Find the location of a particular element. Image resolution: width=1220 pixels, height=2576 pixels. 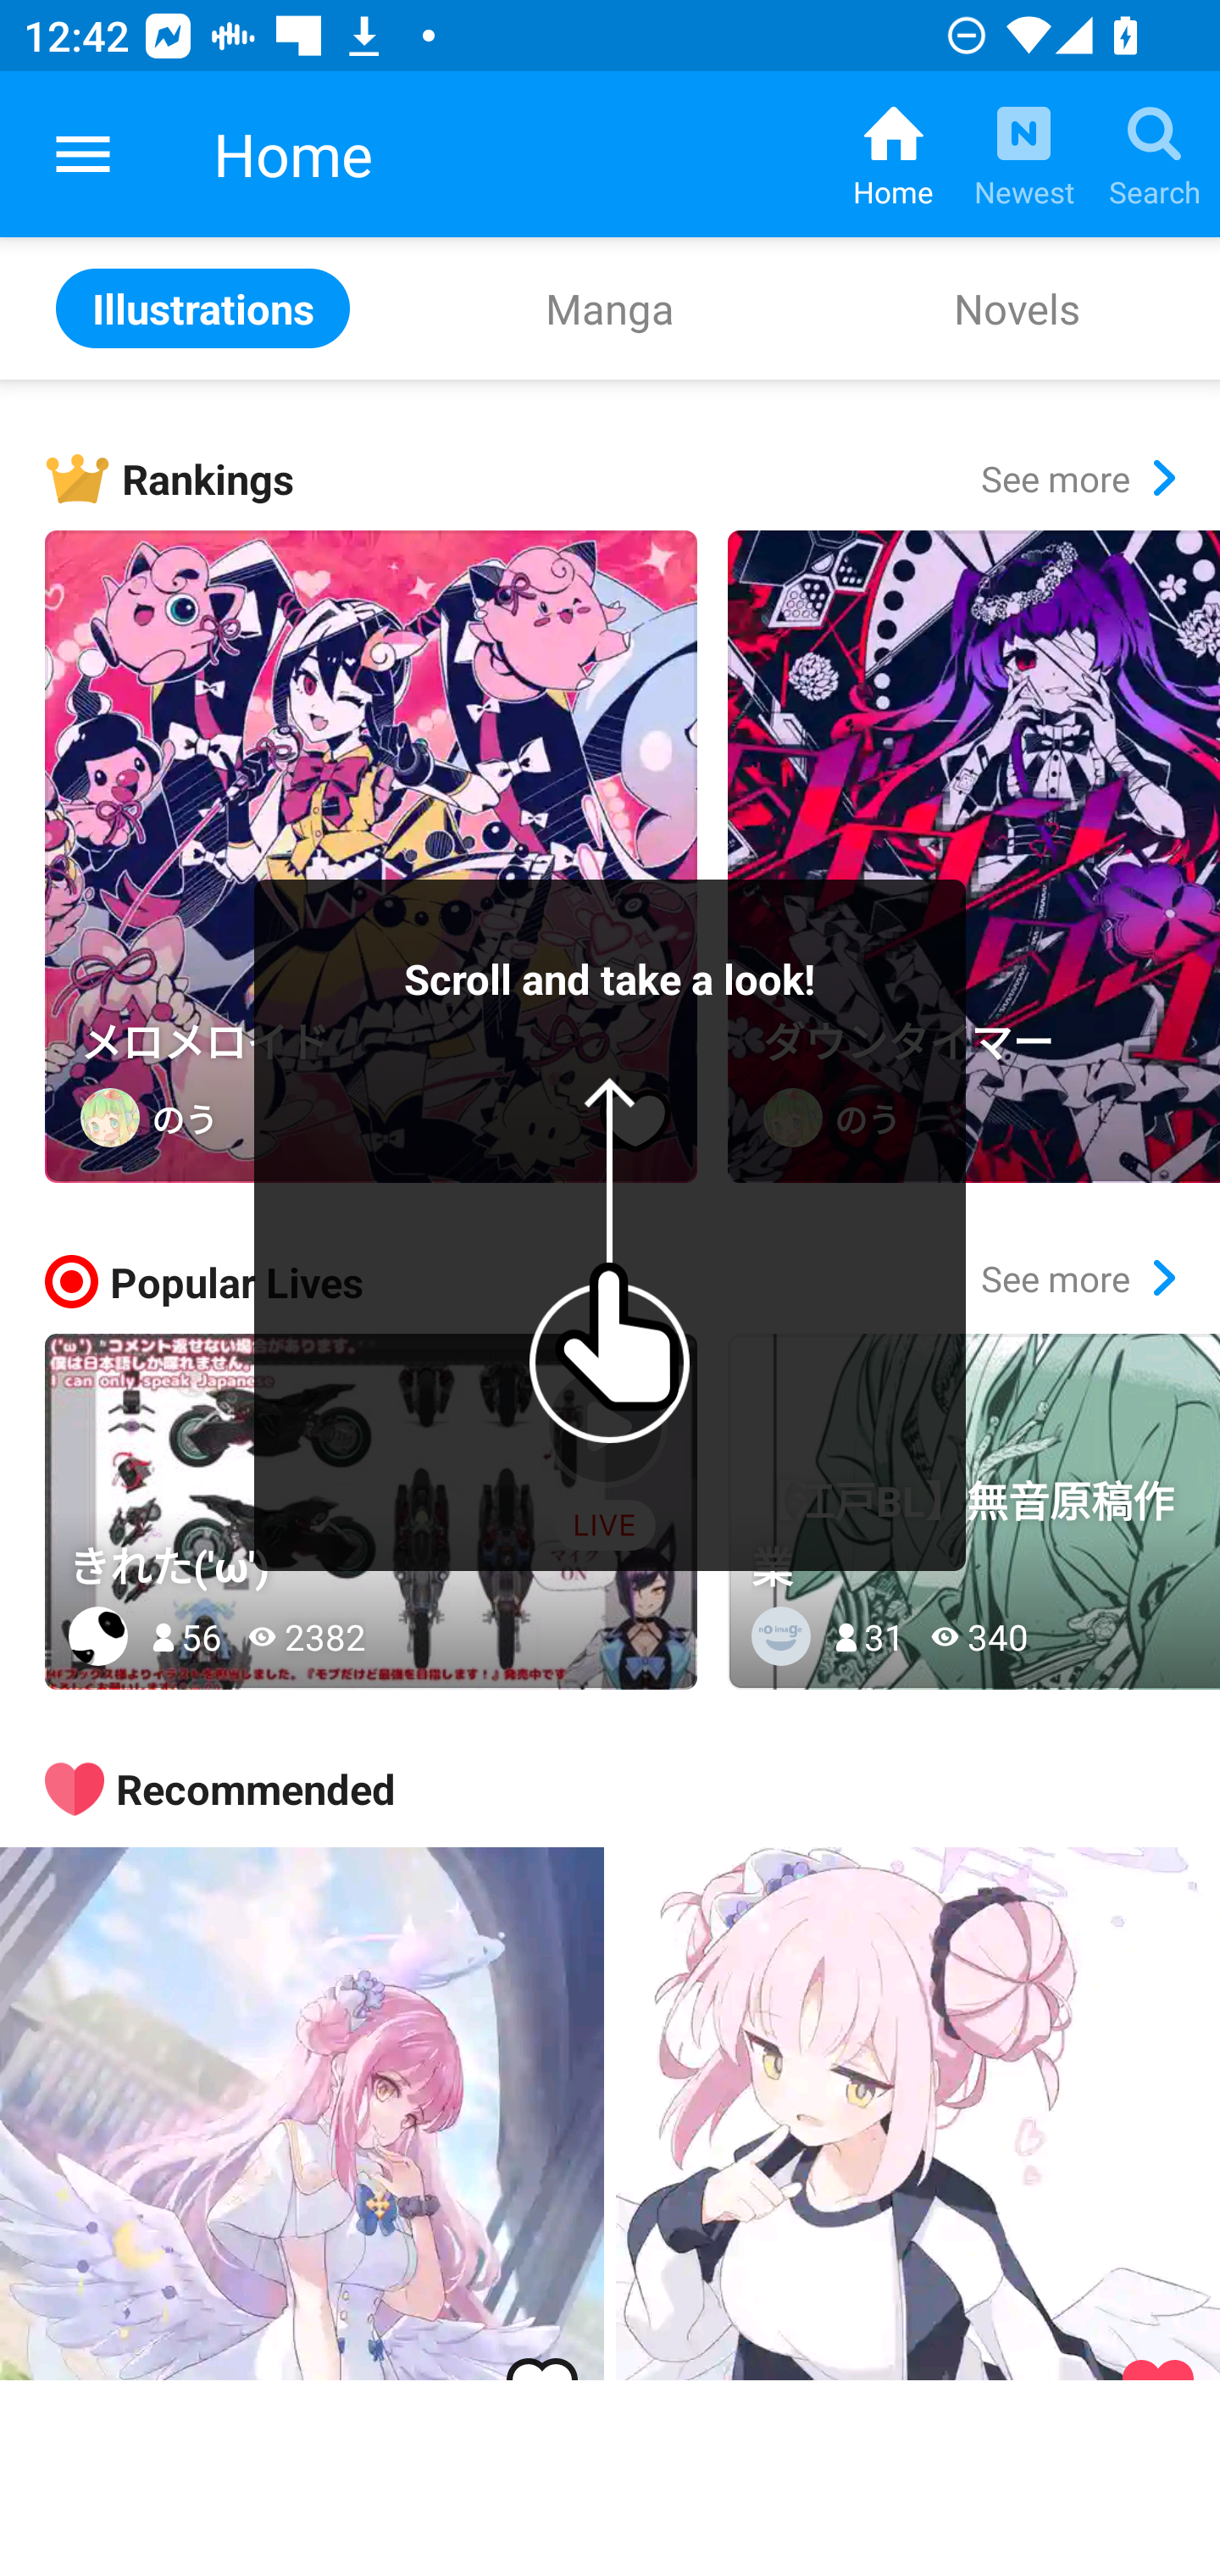

pixiv is located at coordinates (83, 154).